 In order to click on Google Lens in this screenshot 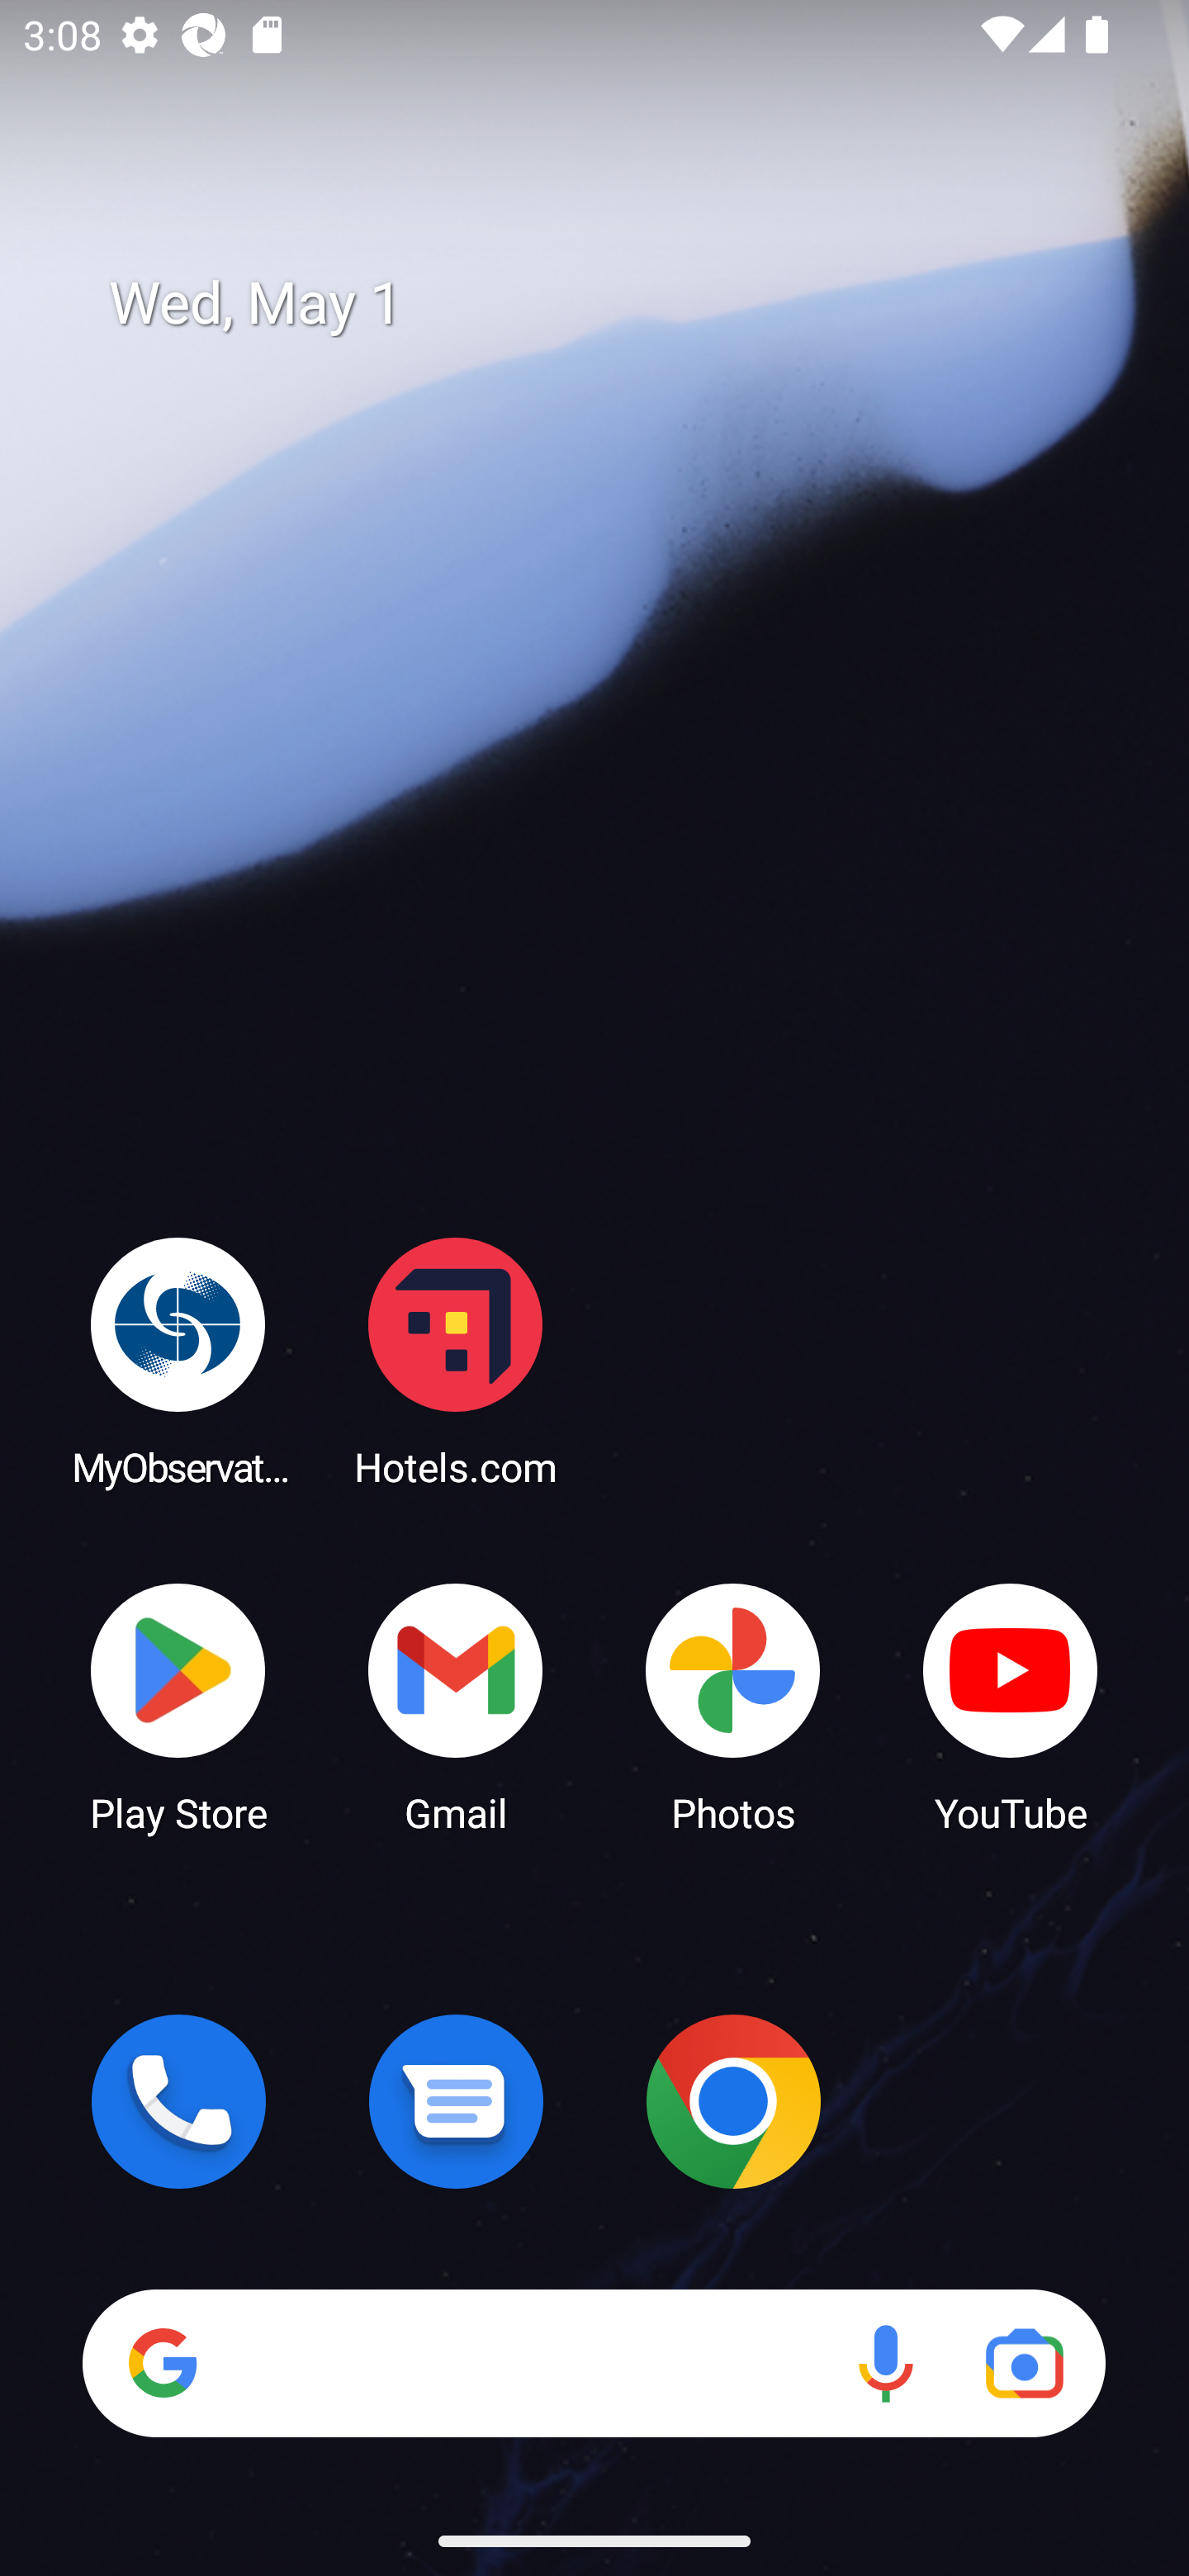, I will do `click(1024, 2363)`.